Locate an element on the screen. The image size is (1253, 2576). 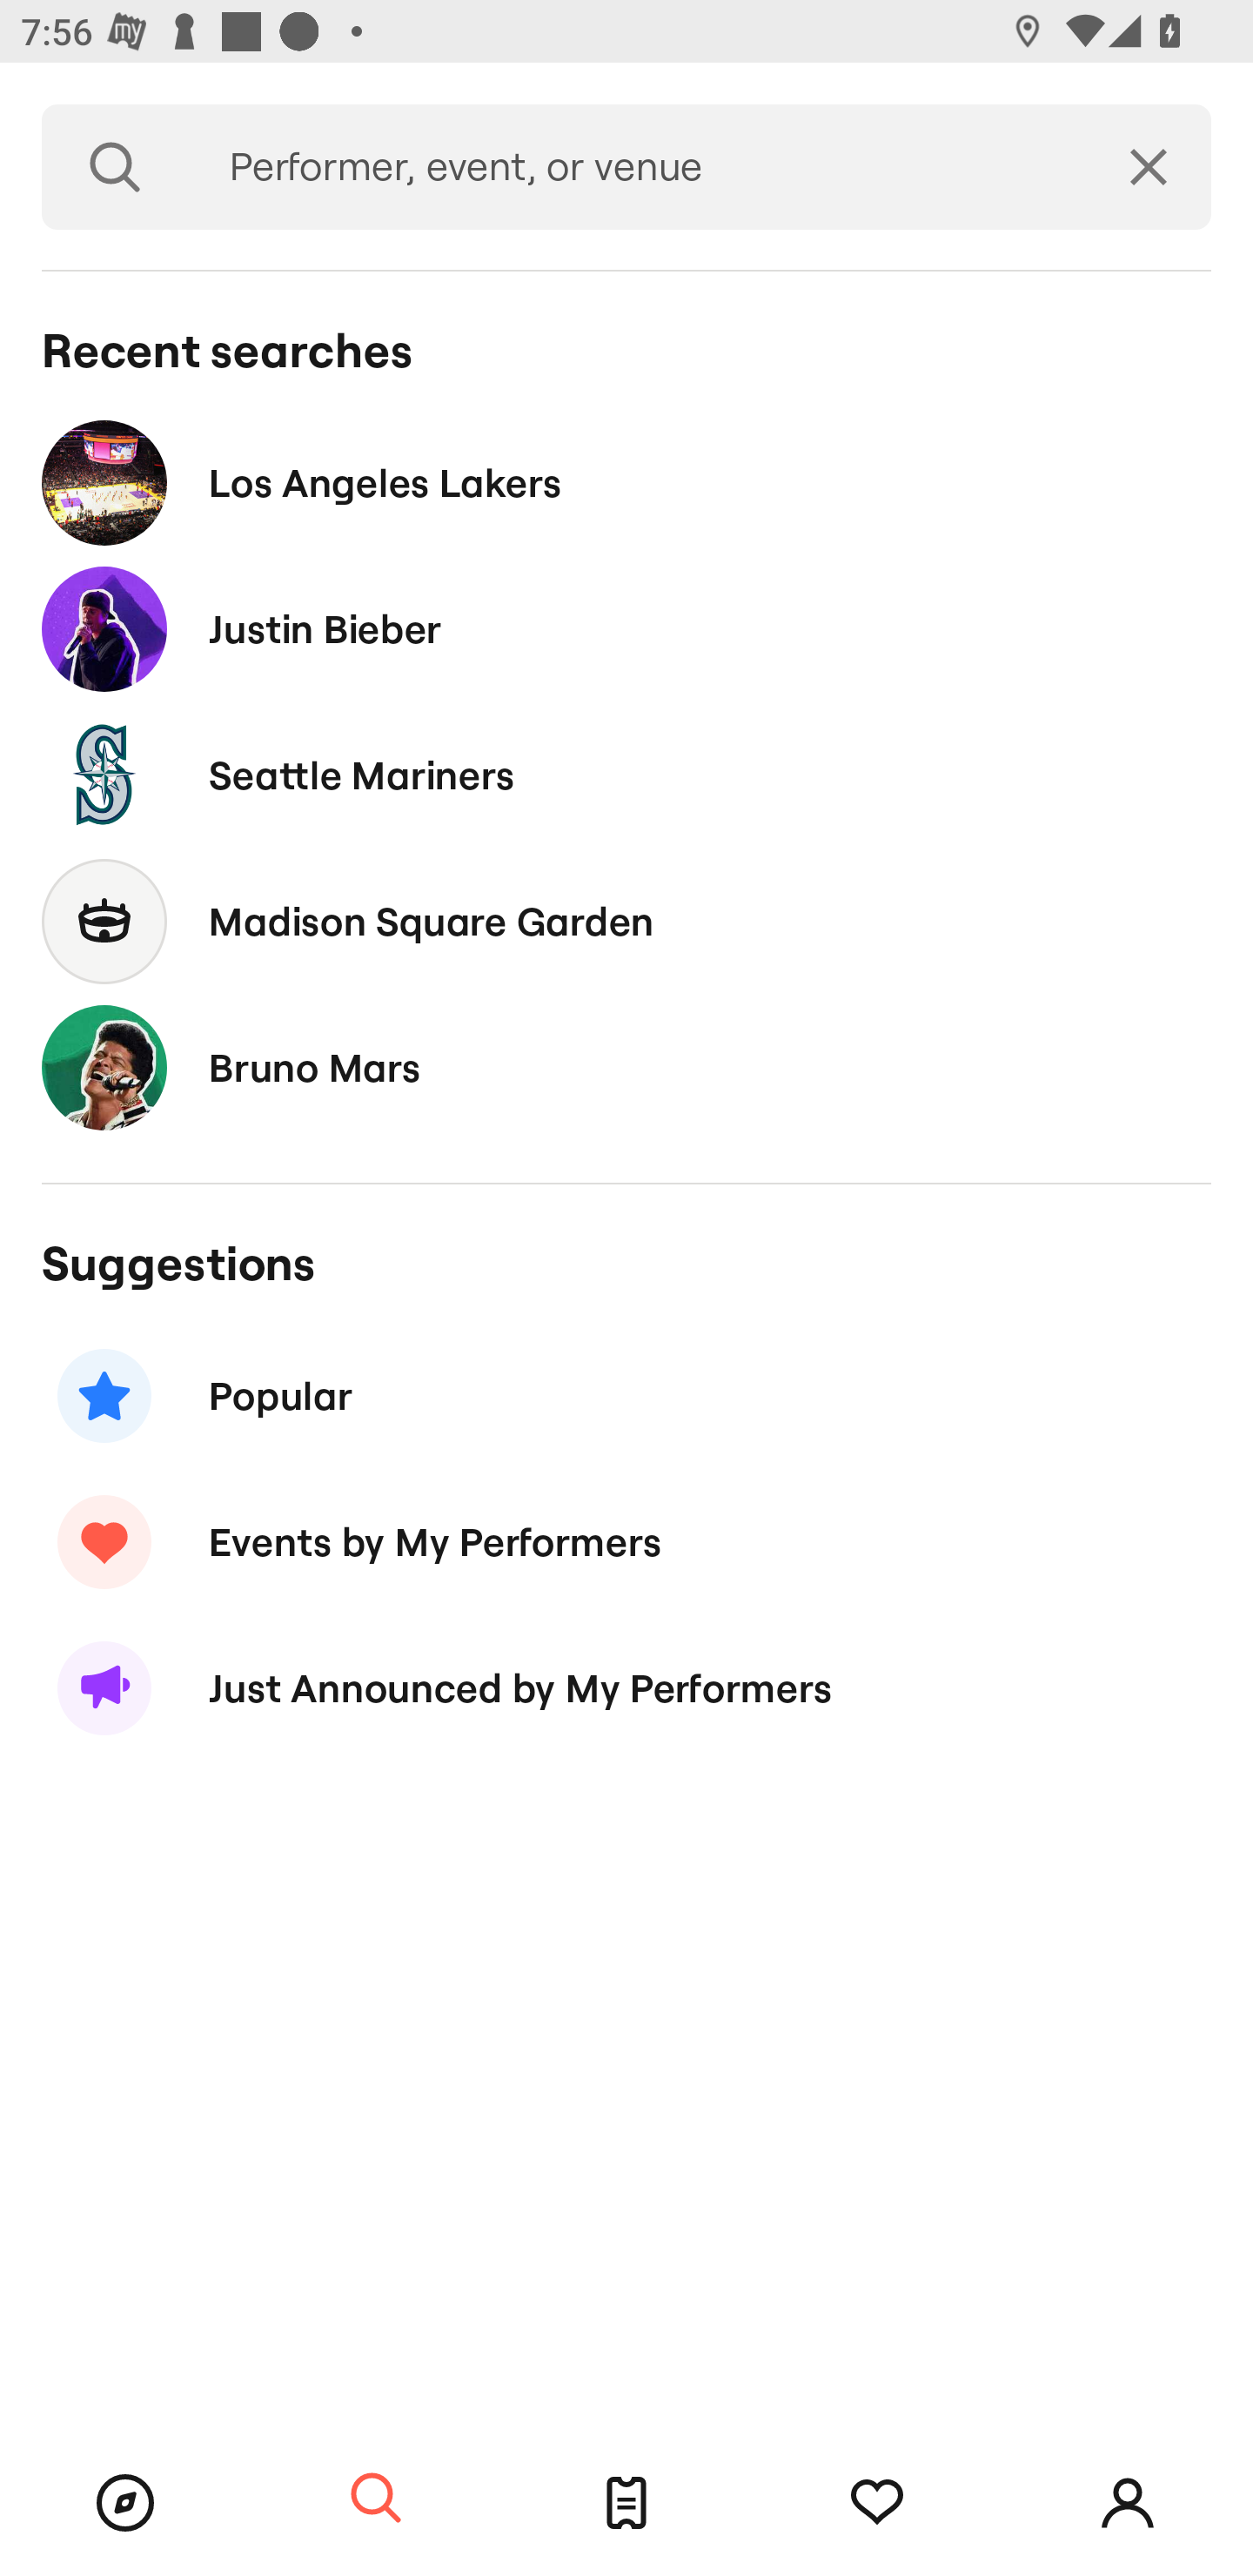
Clear is located at coordinates (1149, 167).